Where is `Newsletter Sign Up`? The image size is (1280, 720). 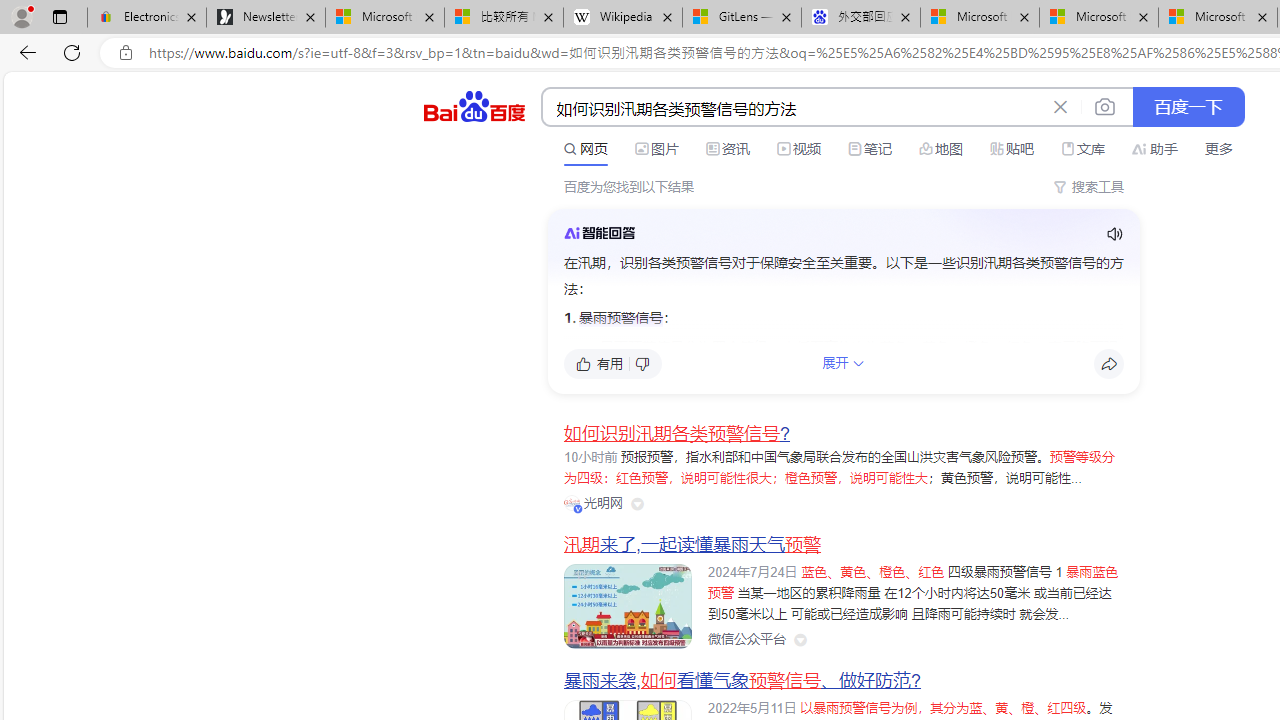 Newsletter Sign Up is located at coordinates (266, 18).